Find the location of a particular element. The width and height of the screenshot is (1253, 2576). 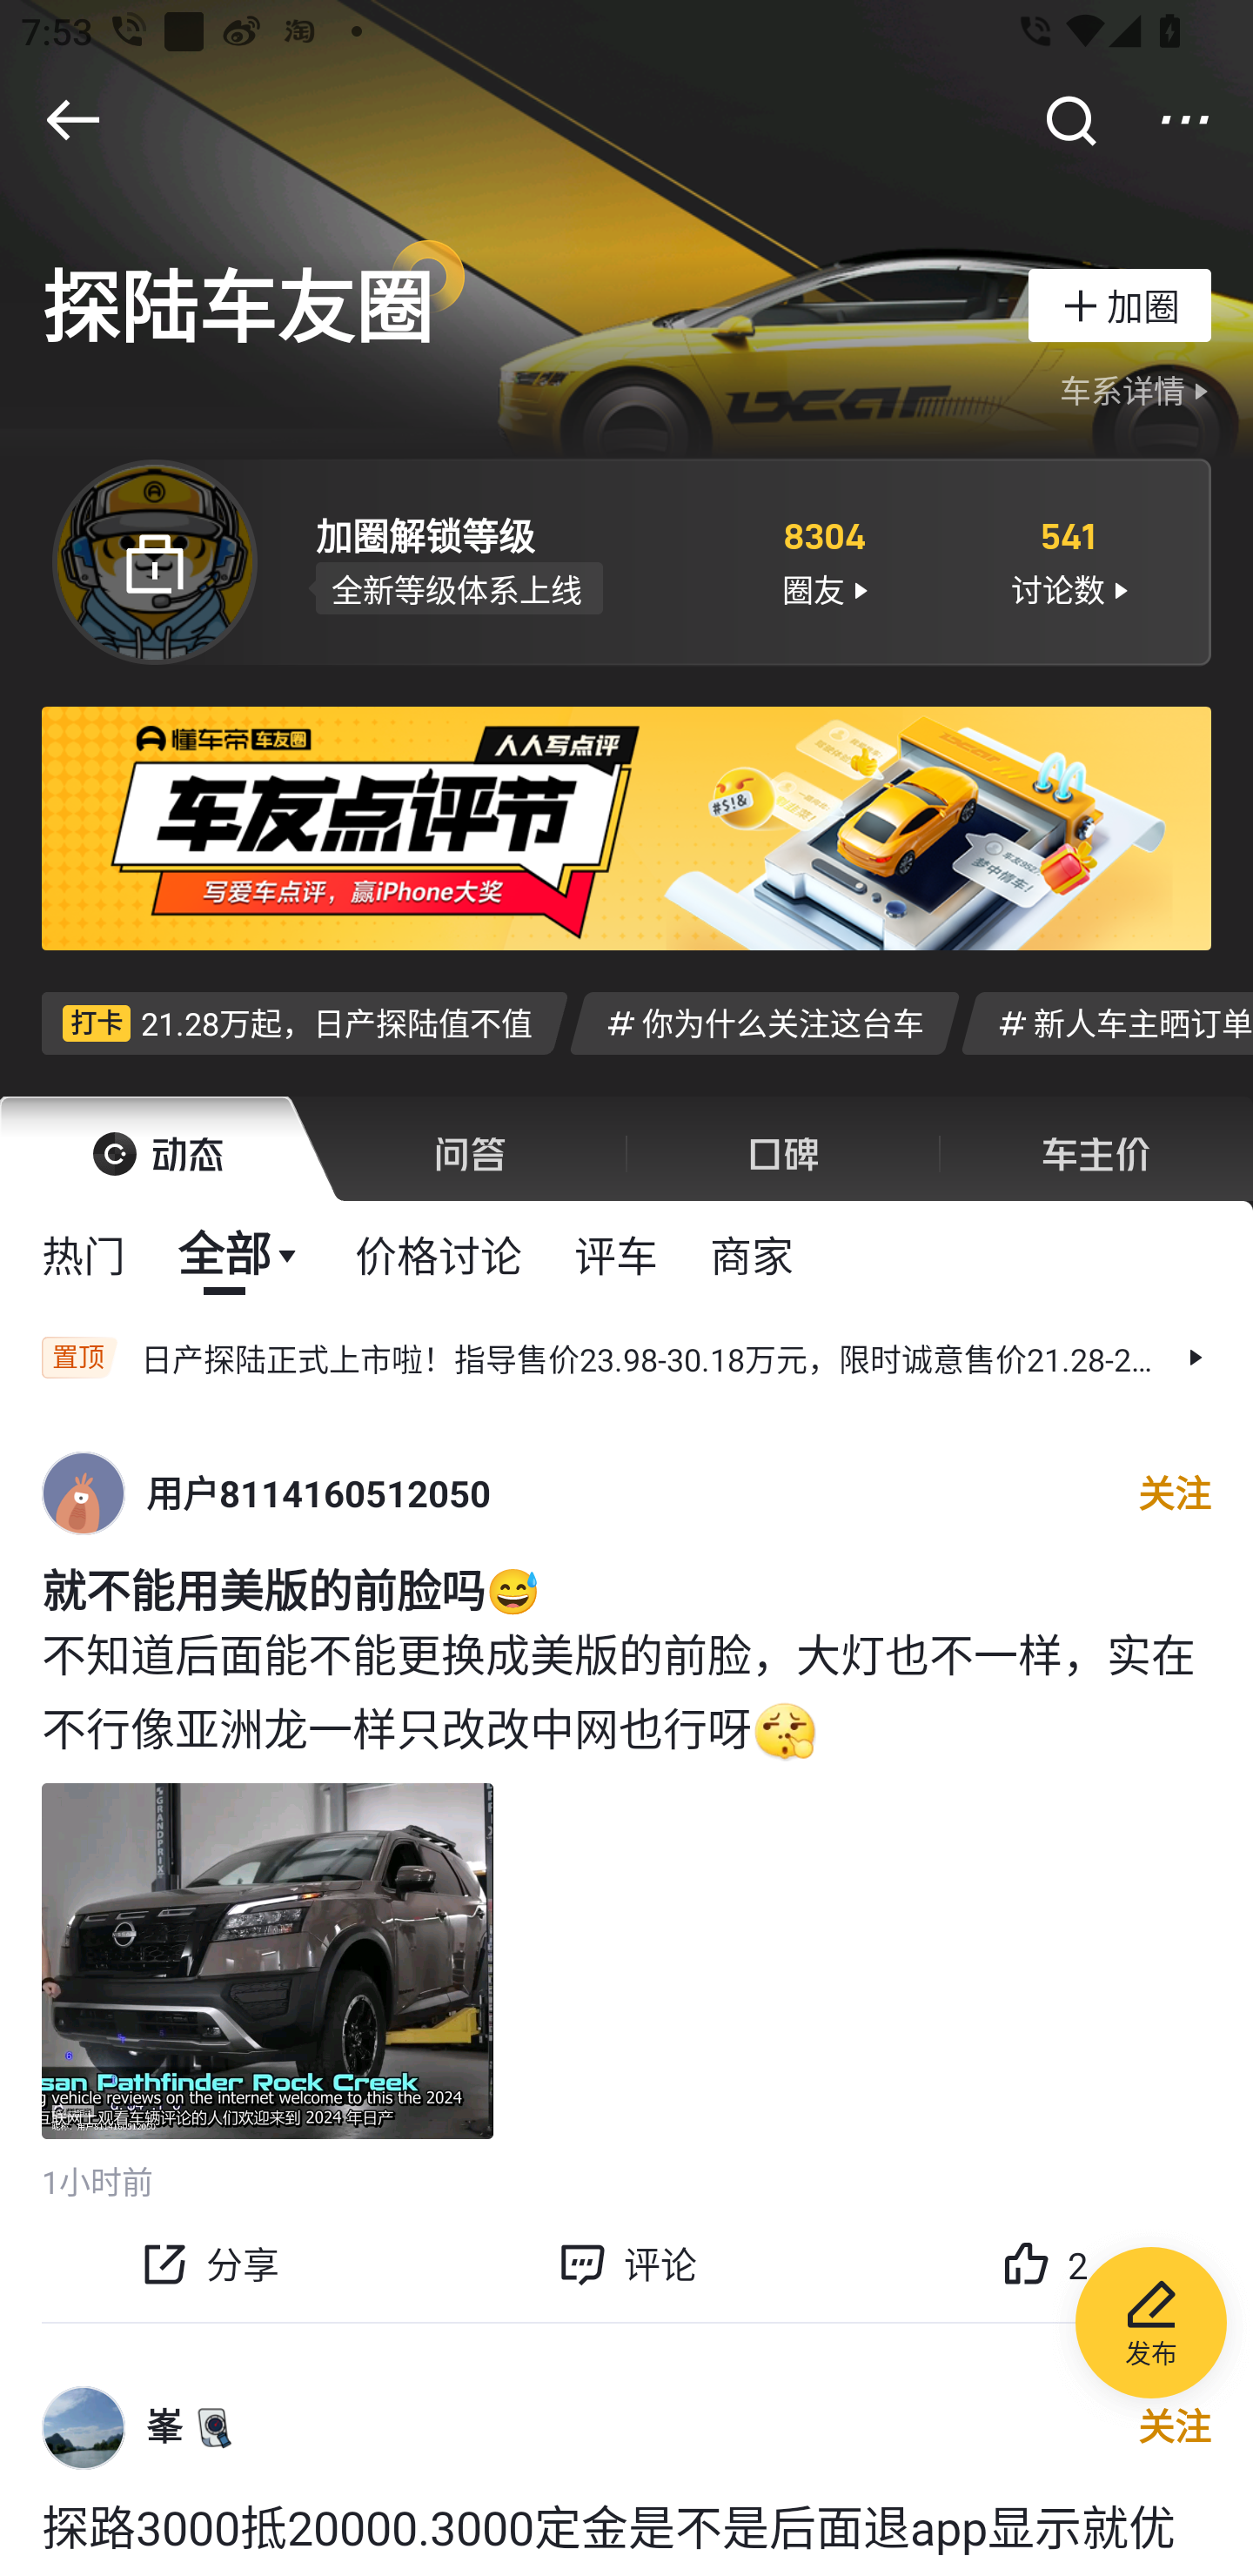

 评论 is located at coordinates (626, 2264).